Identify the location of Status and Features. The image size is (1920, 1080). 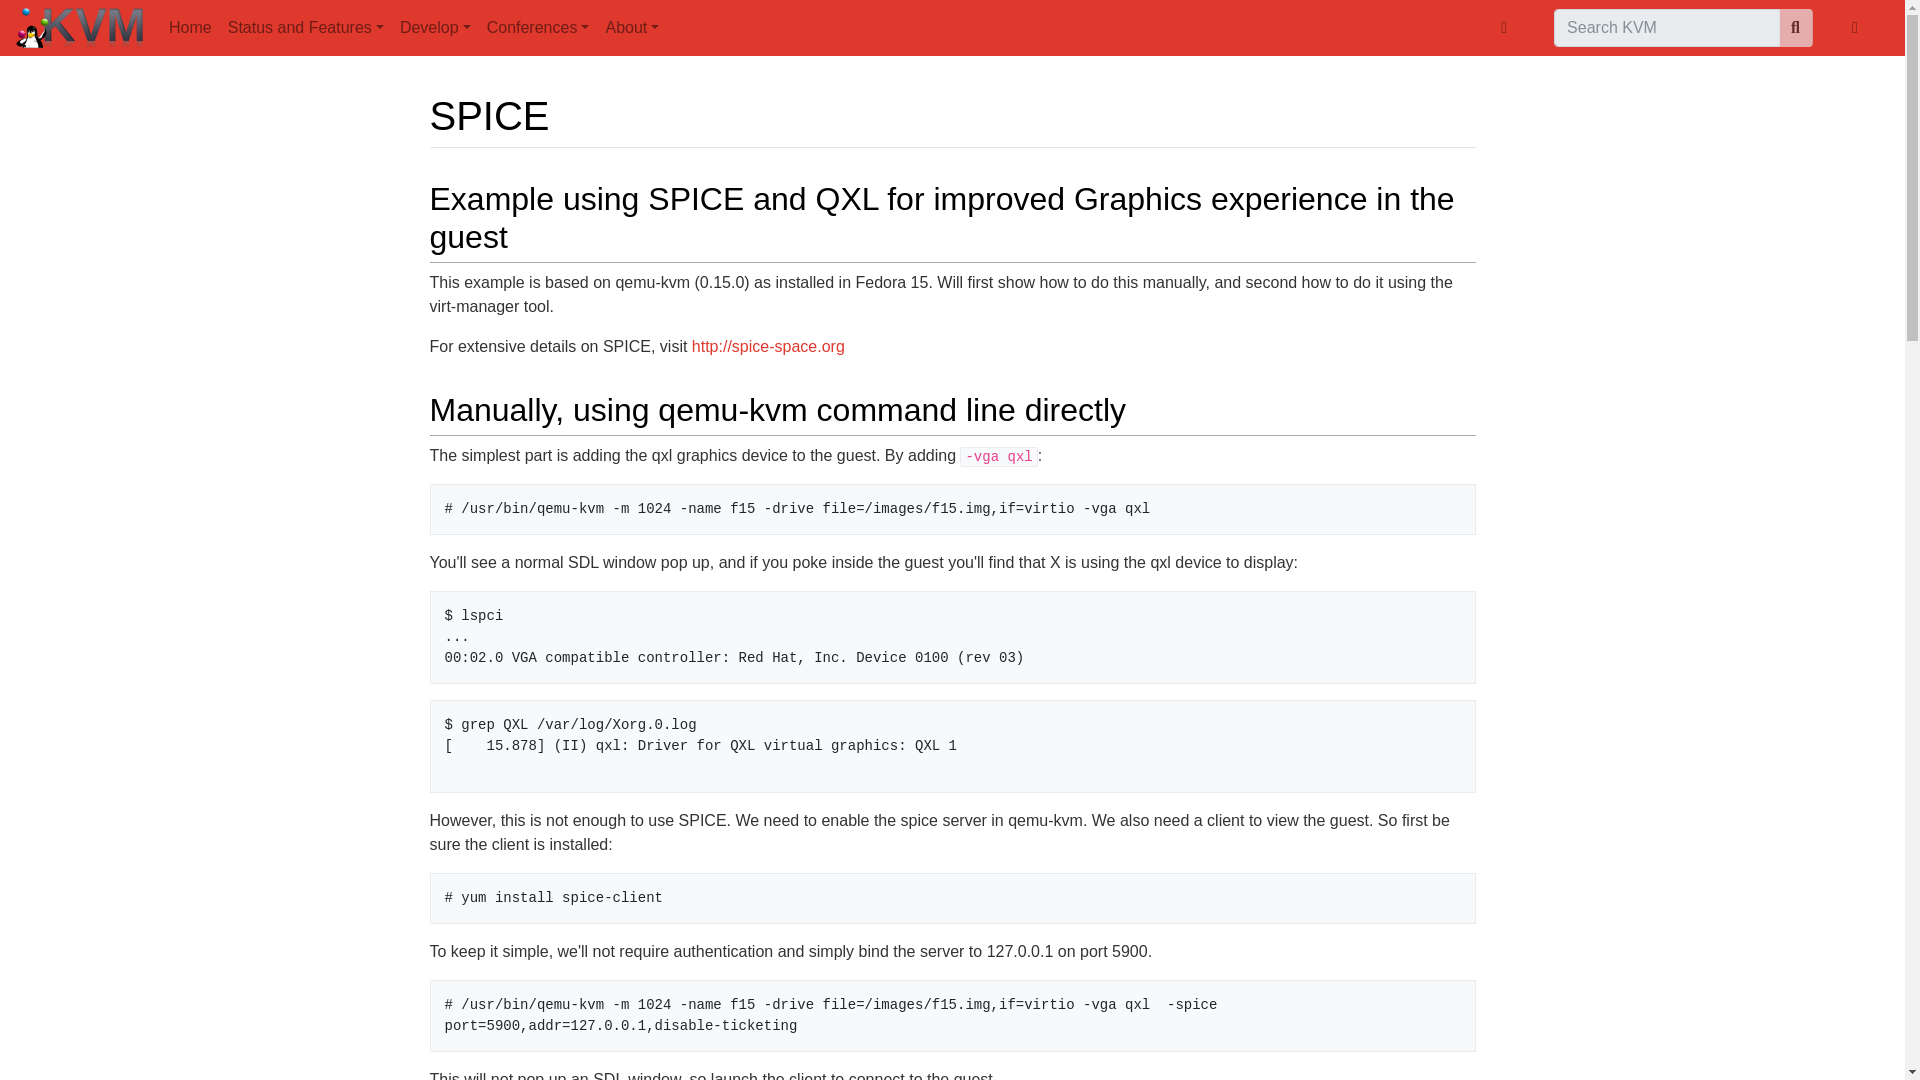
(306, 27).